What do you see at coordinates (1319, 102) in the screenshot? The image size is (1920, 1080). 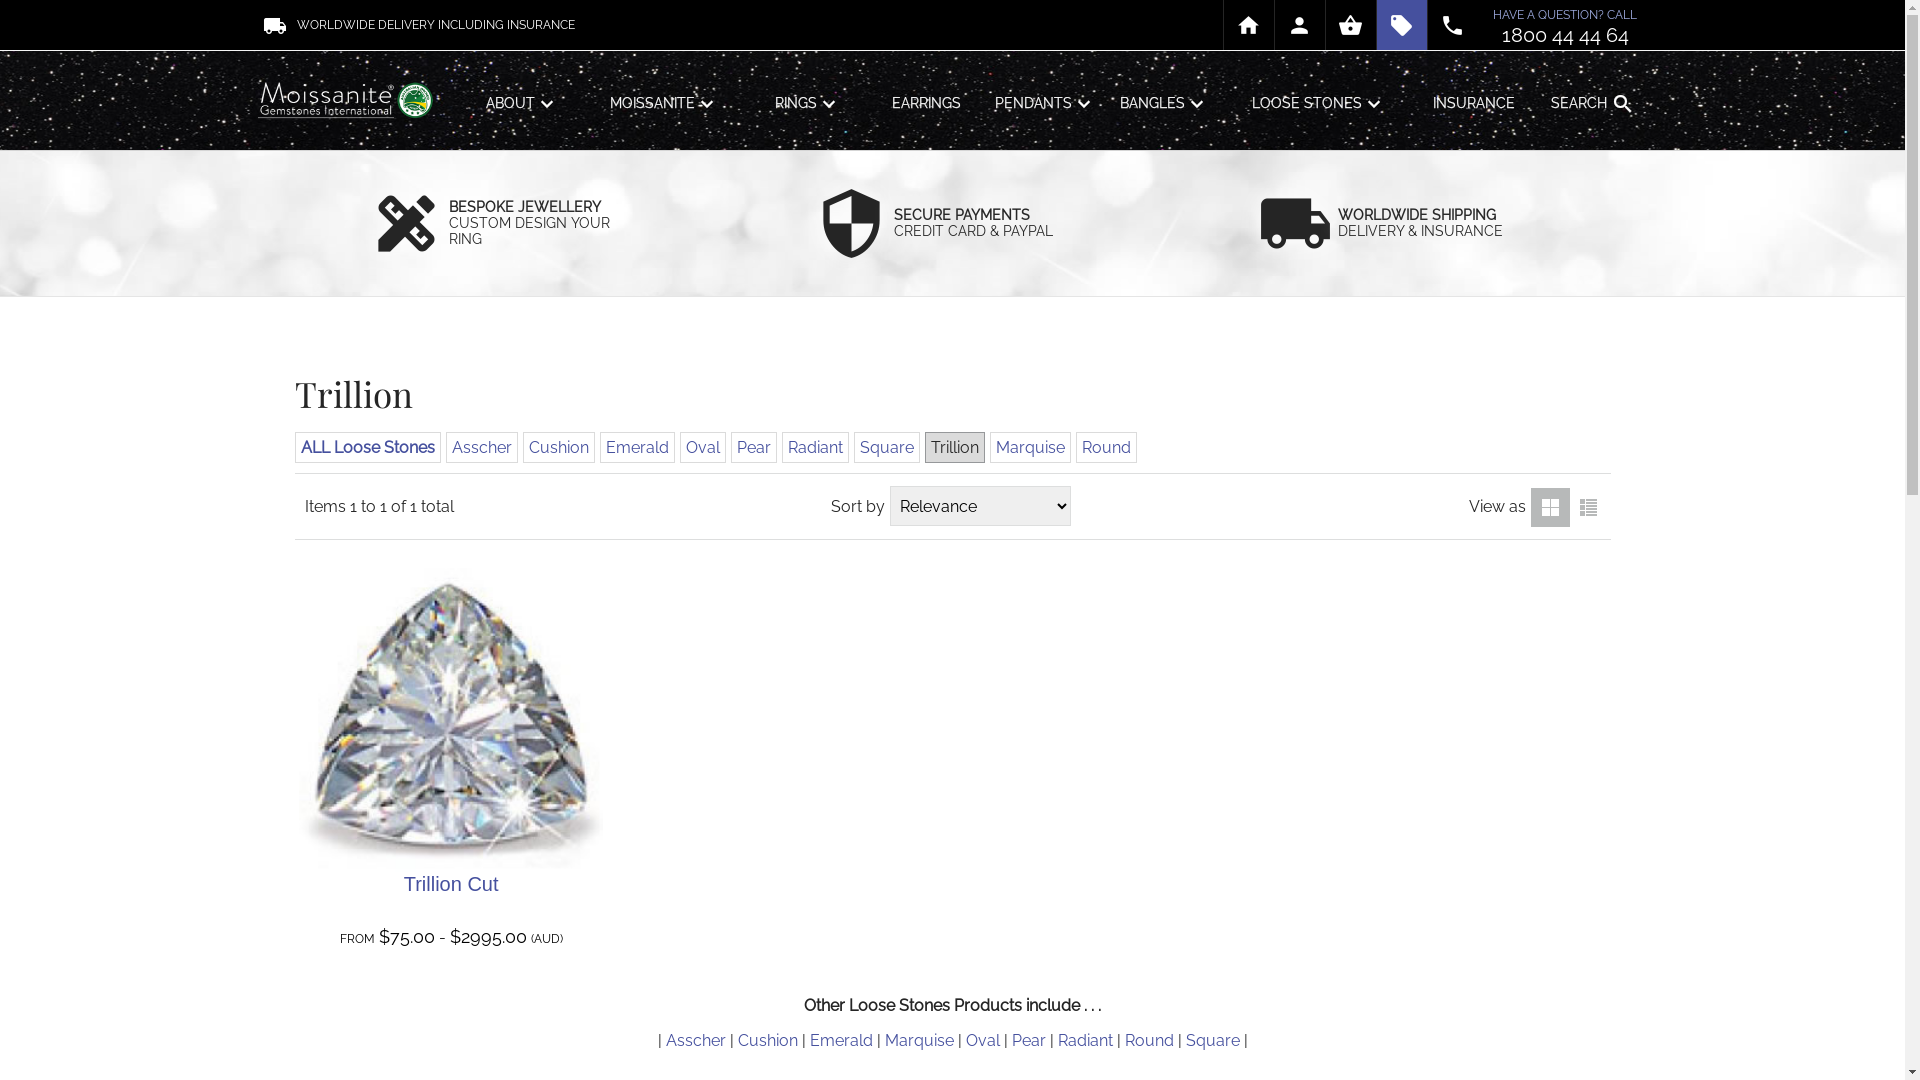 I see `LOOSE STONESexpand_more` at bounding box center [1319, 102].